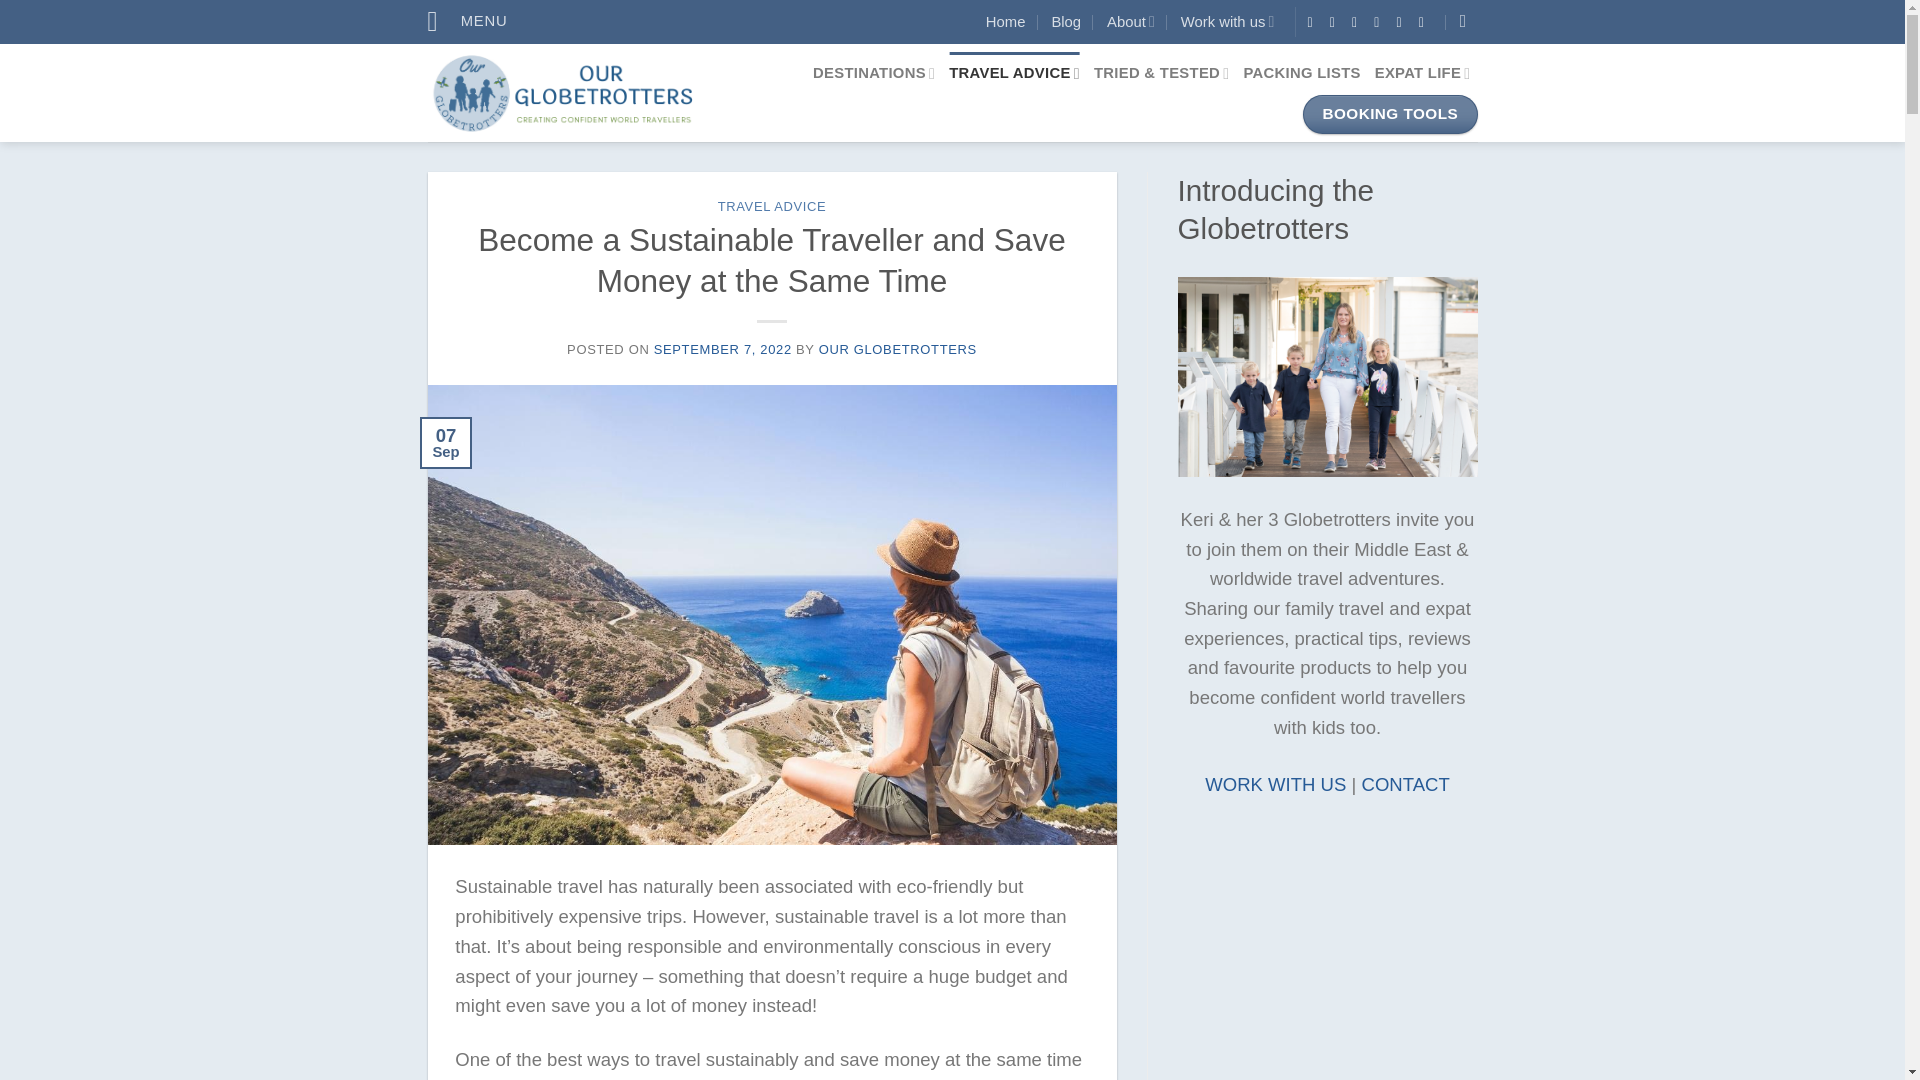 Image resolution: width=1920 pixels, height=1080 pixels. I want to click on Our Globetrotters - Creating Confident World Travellers, so click(584, 92).